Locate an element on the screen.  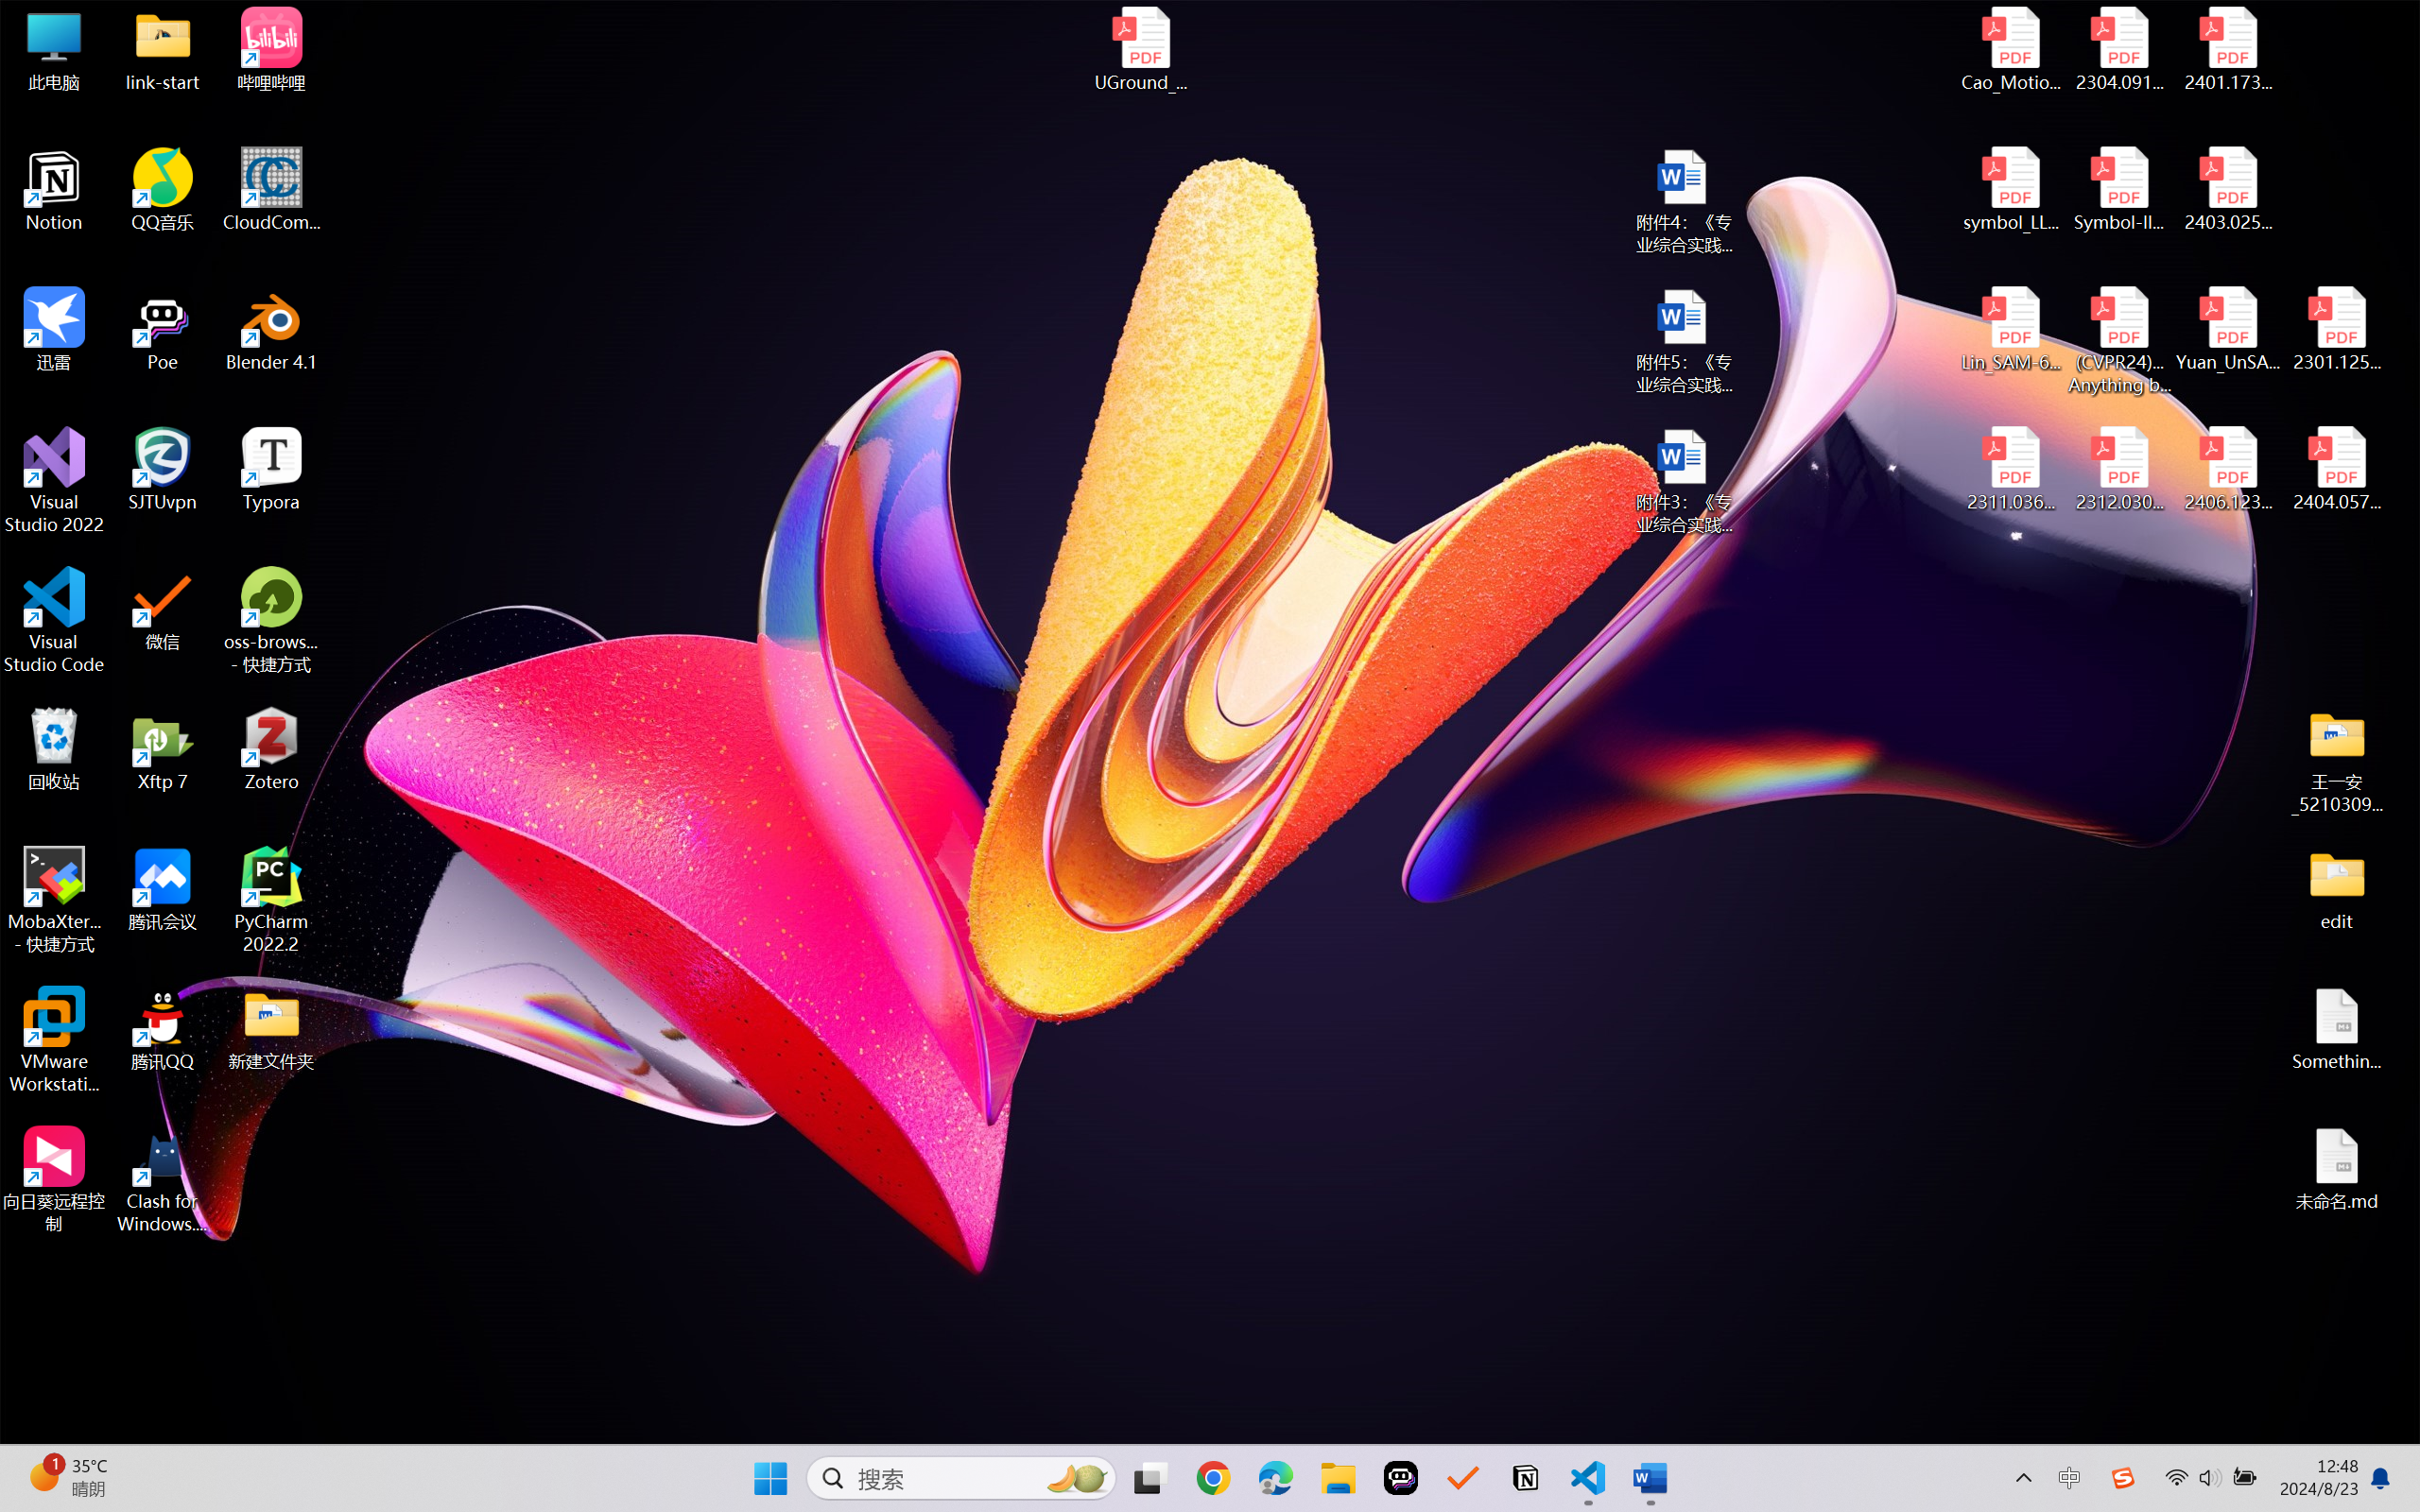
UGround_paper.pdf is located at coordinates (1140, 49).